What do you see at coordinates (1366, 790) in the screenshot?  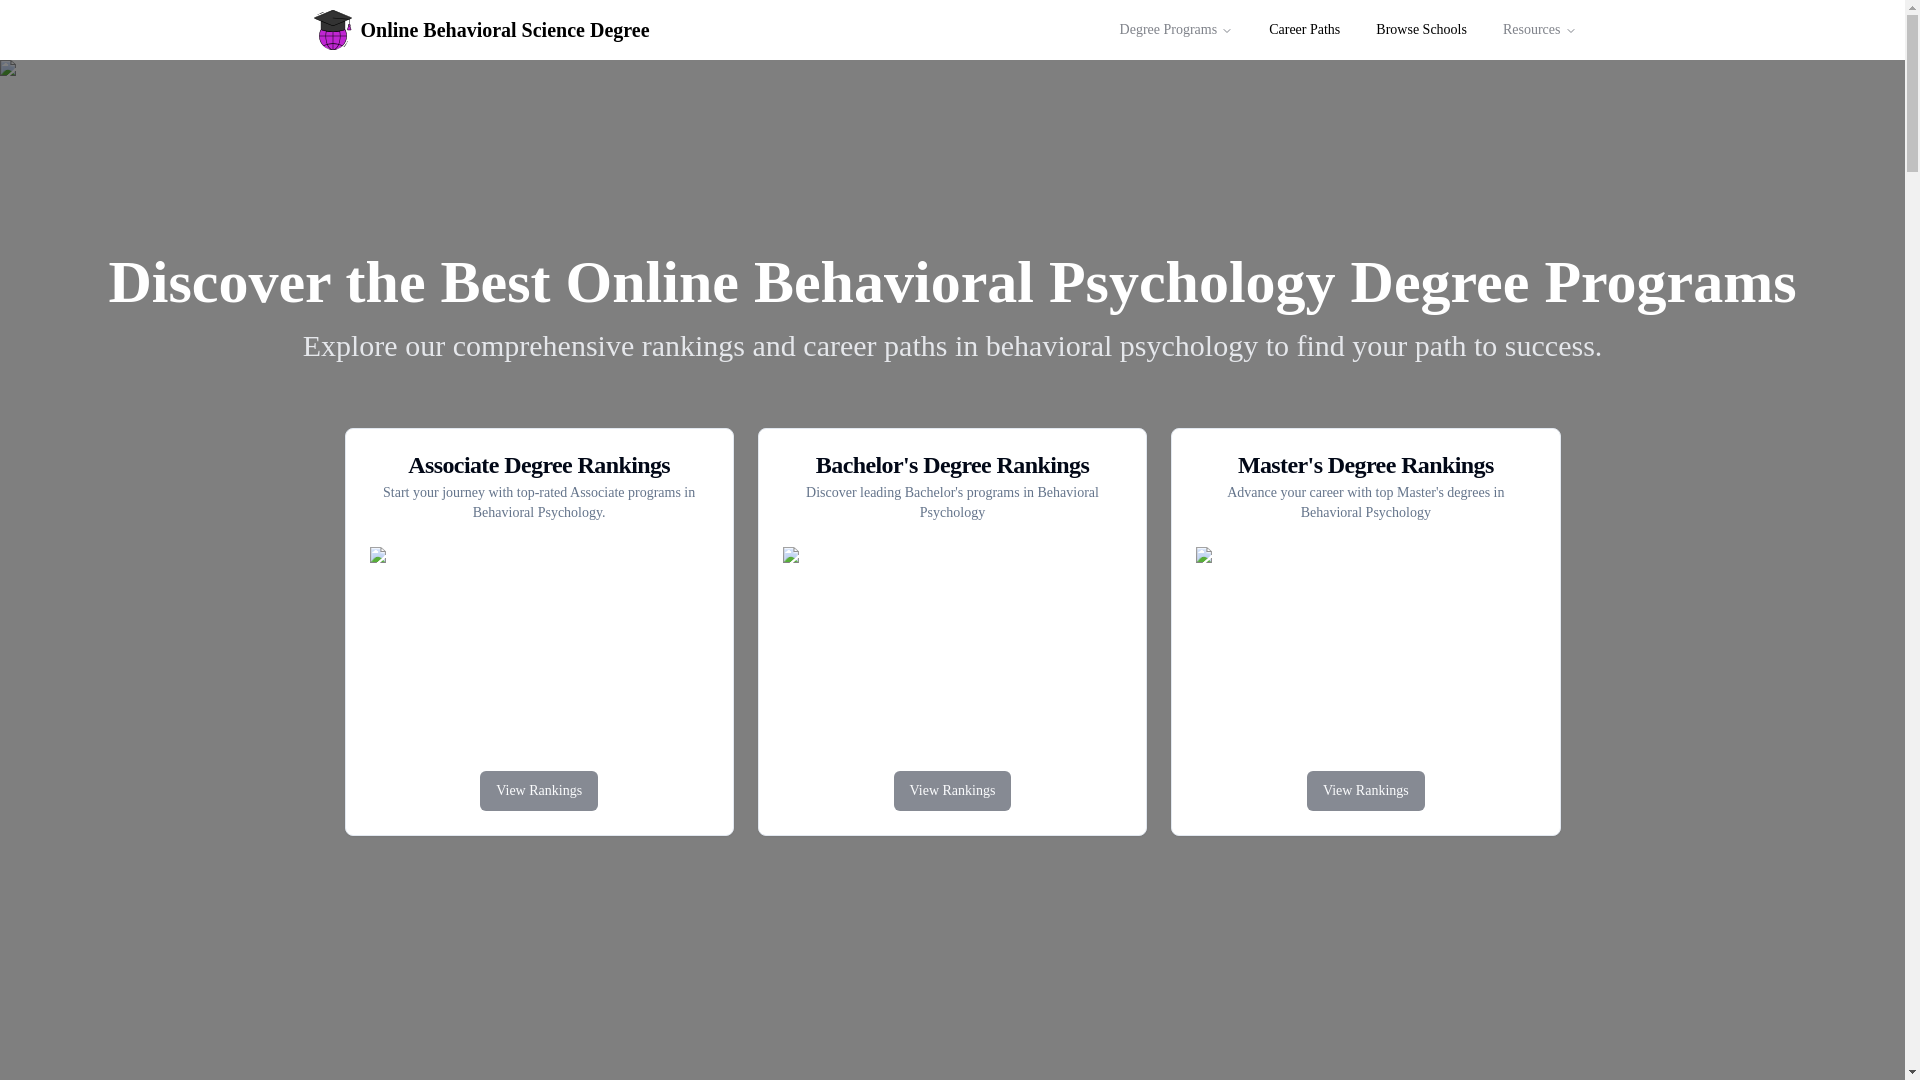 I see `View Rankings` at bounding box center [1366, 790].